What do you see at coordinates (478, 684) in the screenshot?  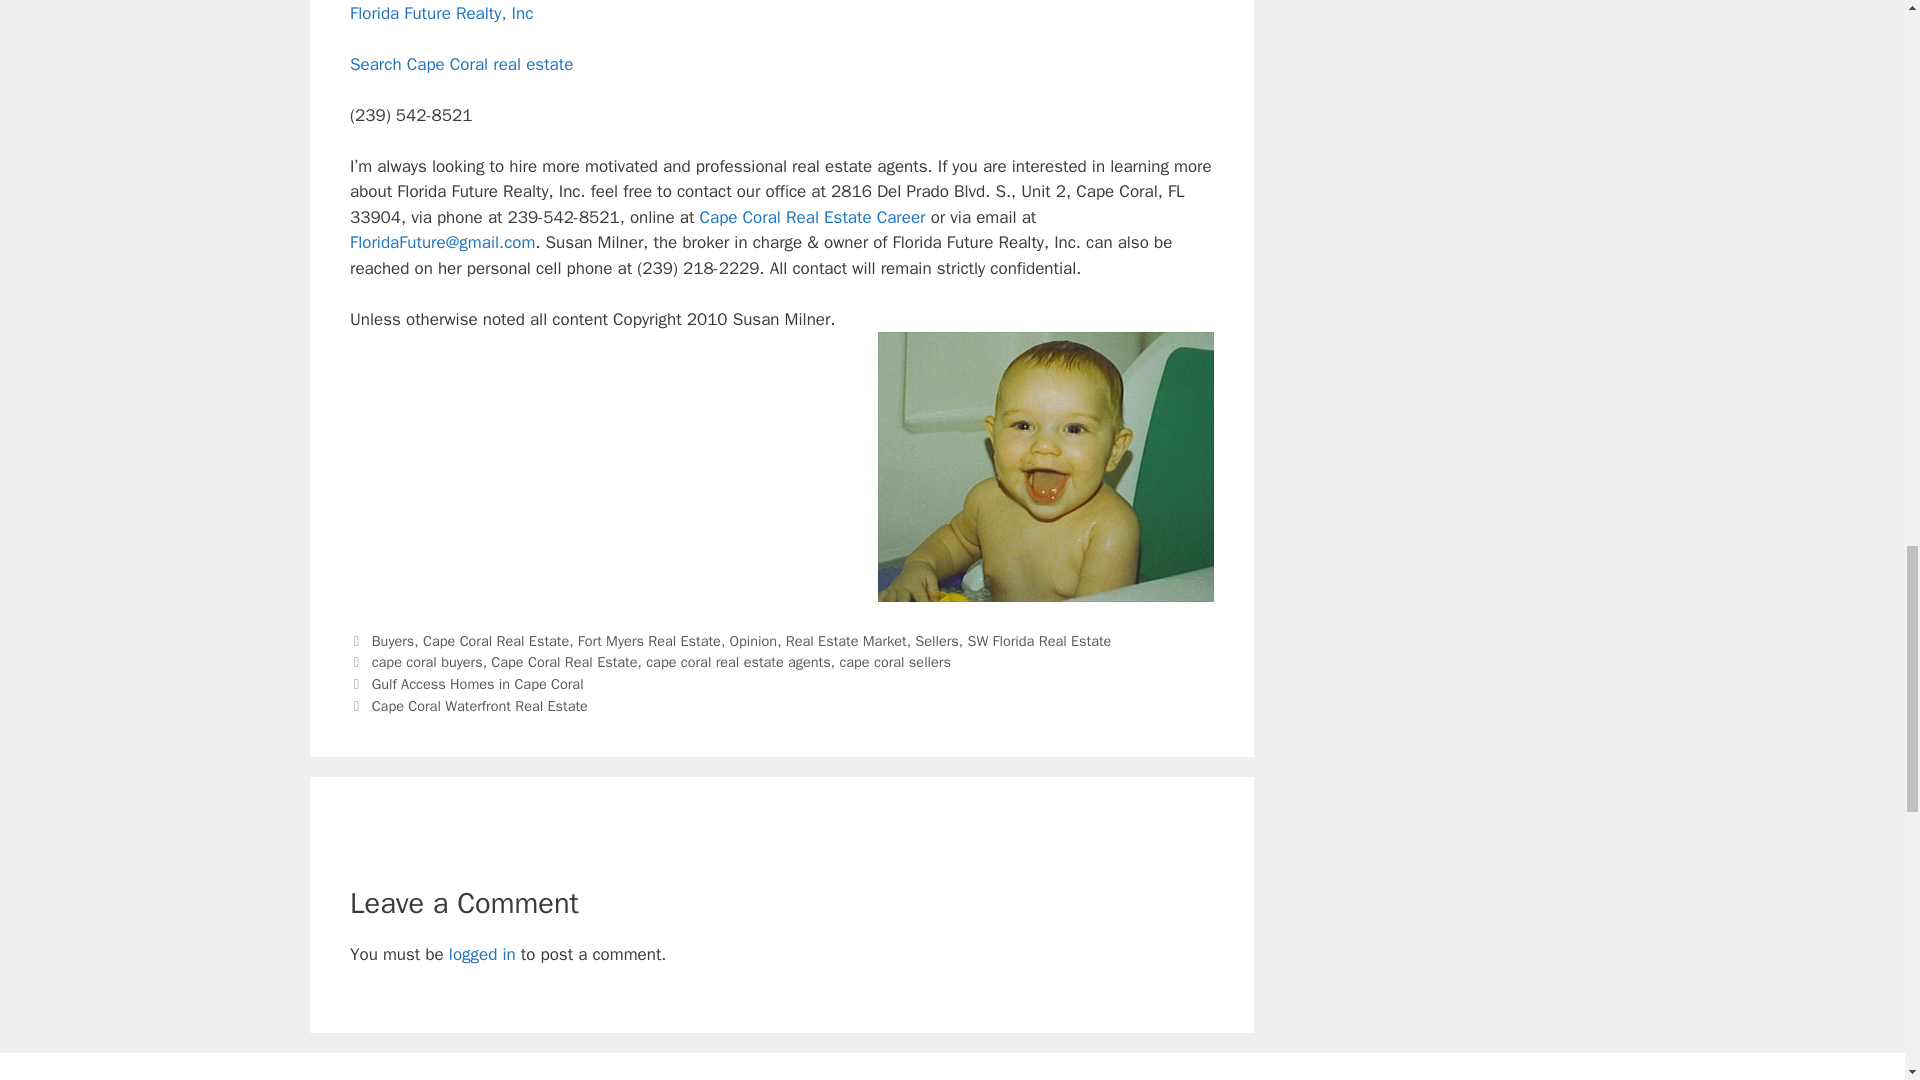 I see `Gulf Access Homes in Cape Coral` at bounding box center [478, 684].